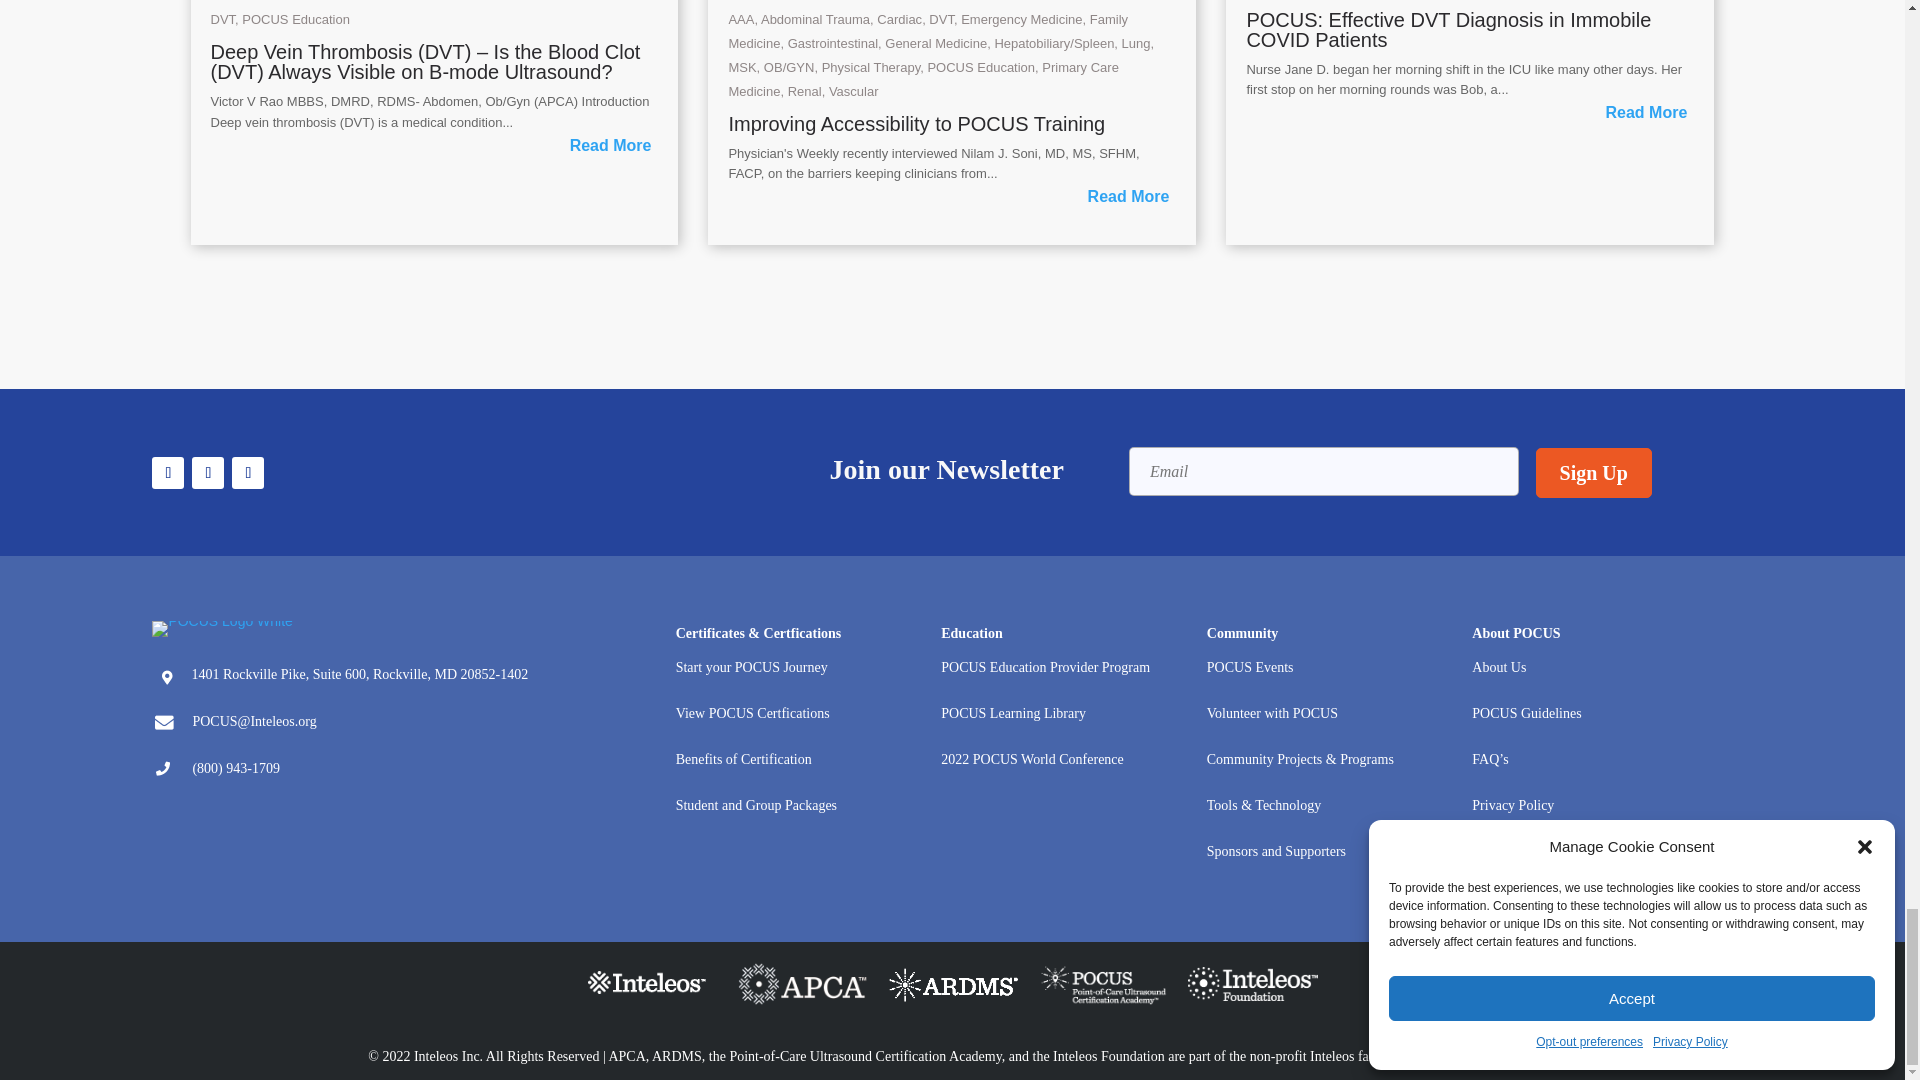  Describe the element at coordinates (222, 629) in the screenshot. I see `POCUS Logo White` at that location.